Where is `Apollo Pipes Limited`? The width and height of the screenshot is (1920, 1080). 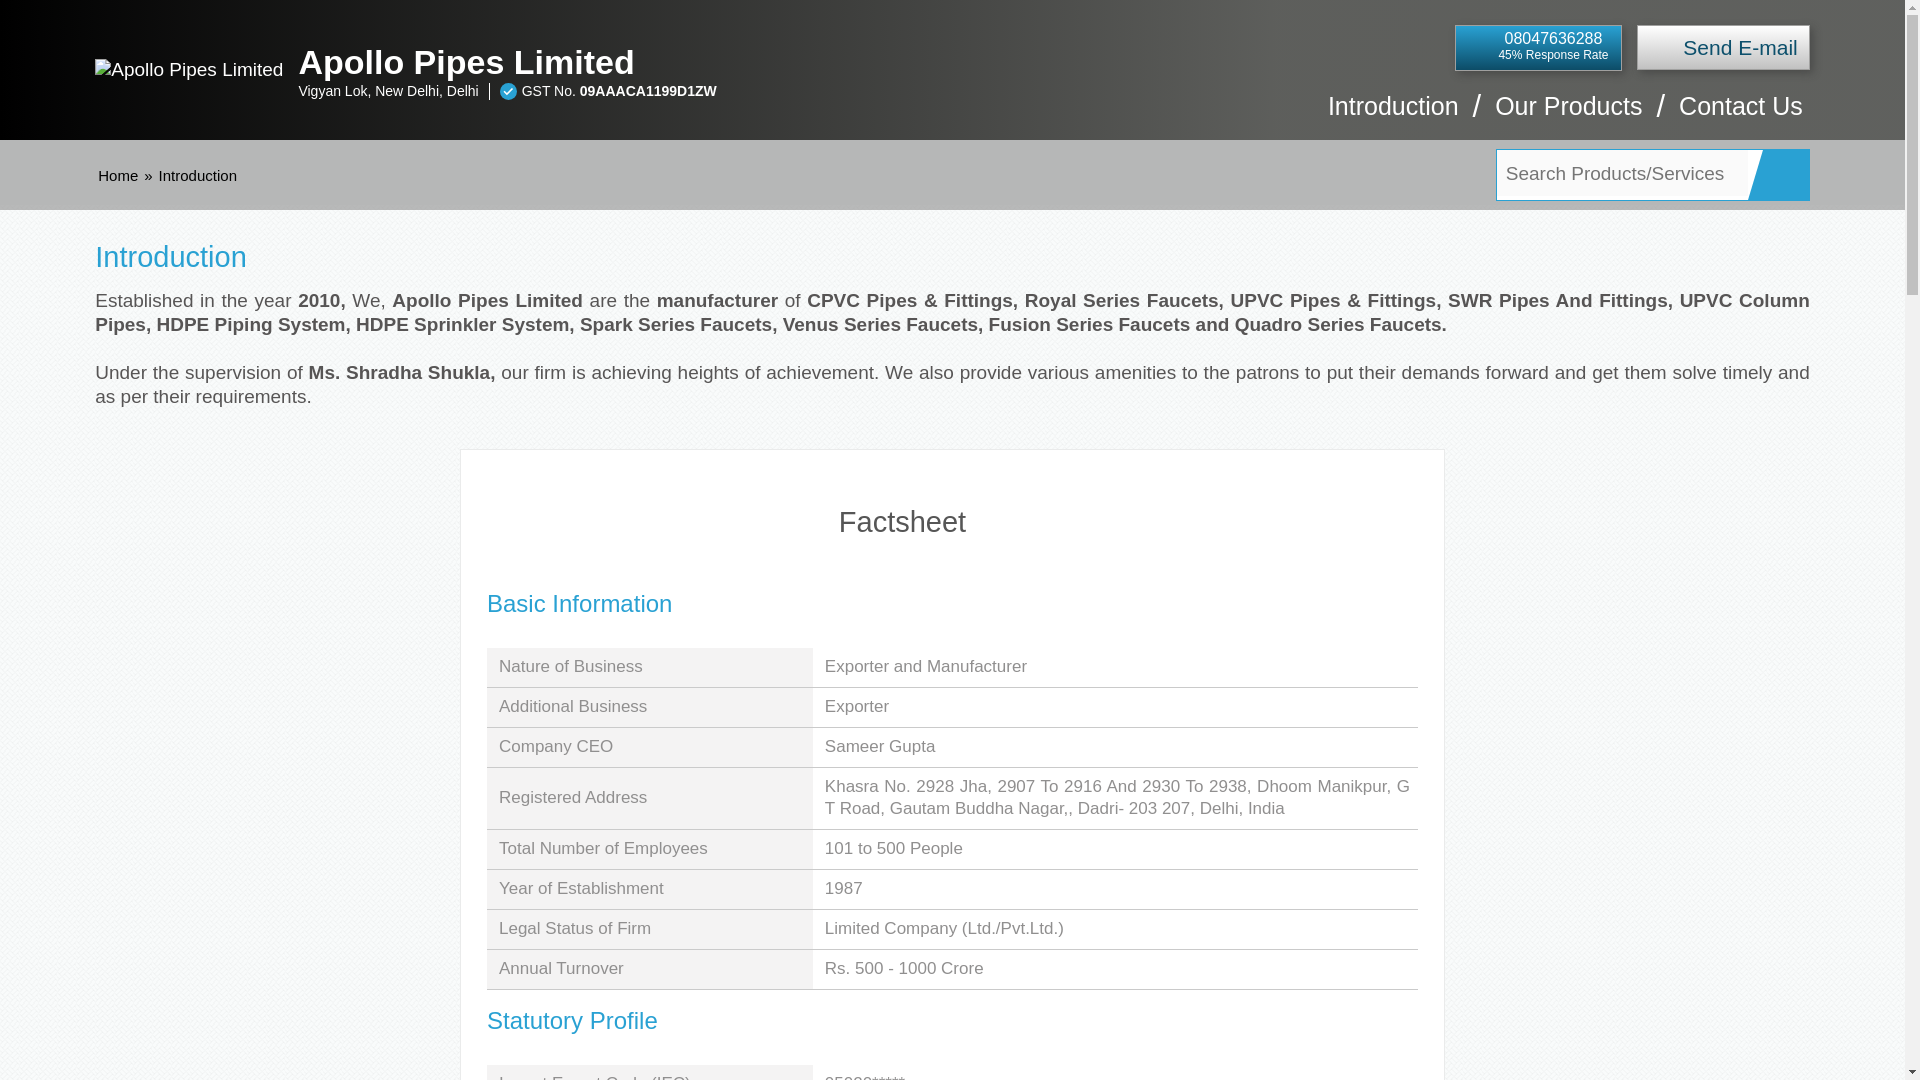
Apollo Pipes Limited is located at coordinates (744, 62).